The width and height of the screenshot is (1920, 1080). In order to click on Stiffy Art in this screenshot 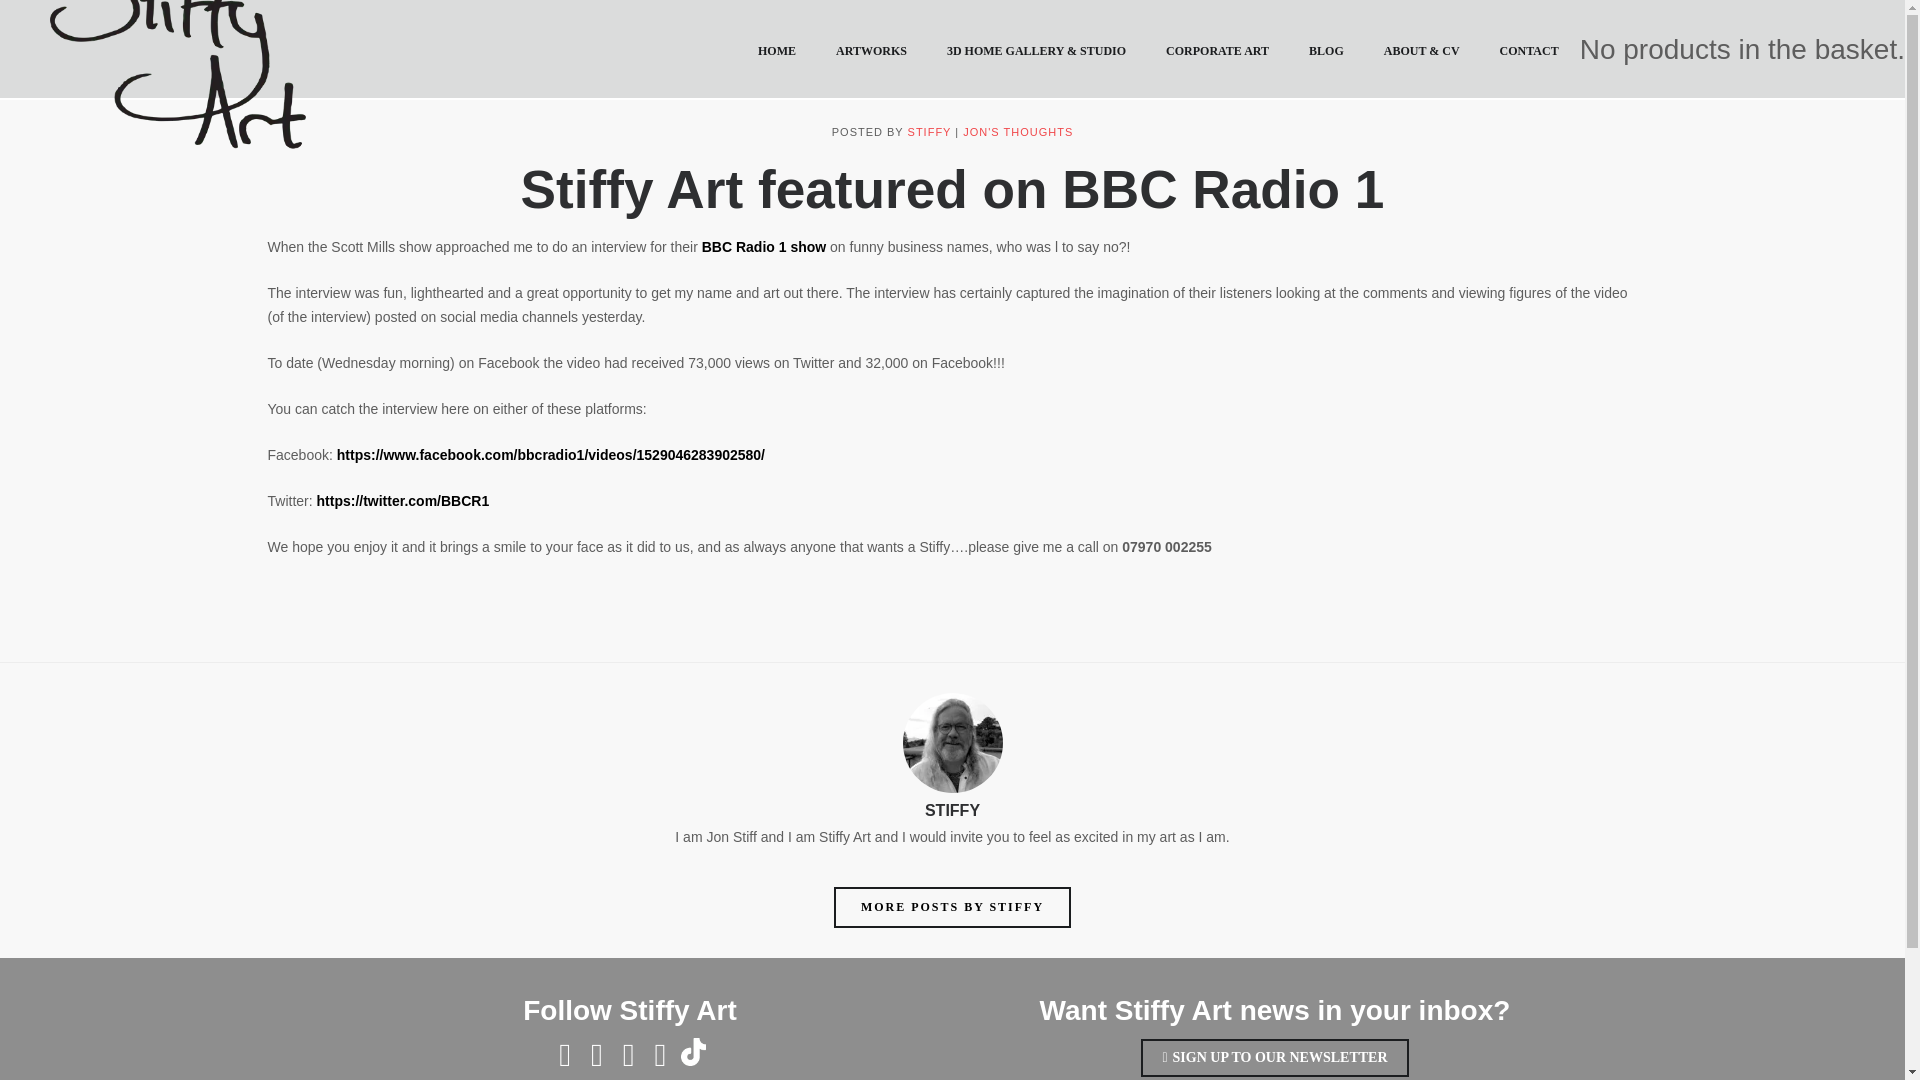, I will do `click(177, 74)`.